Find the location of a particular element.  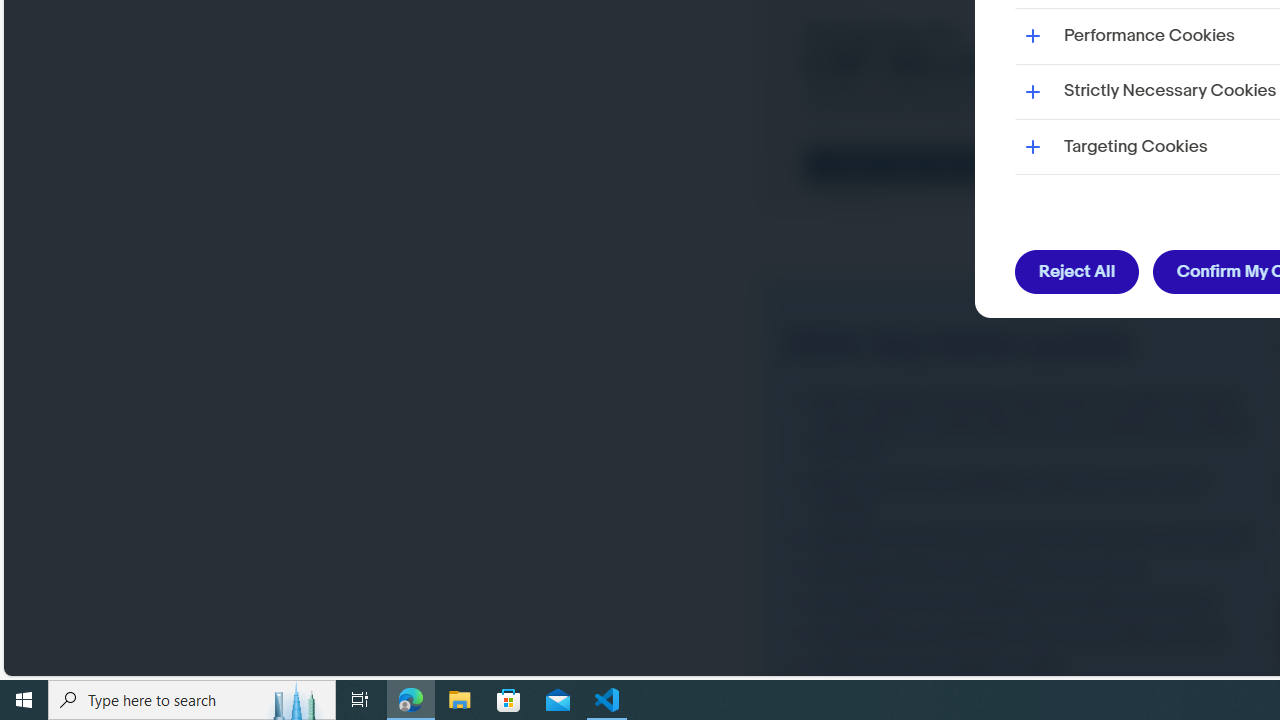

Empower your advertising with more metrics and control is located at coordinates (1024, 537).